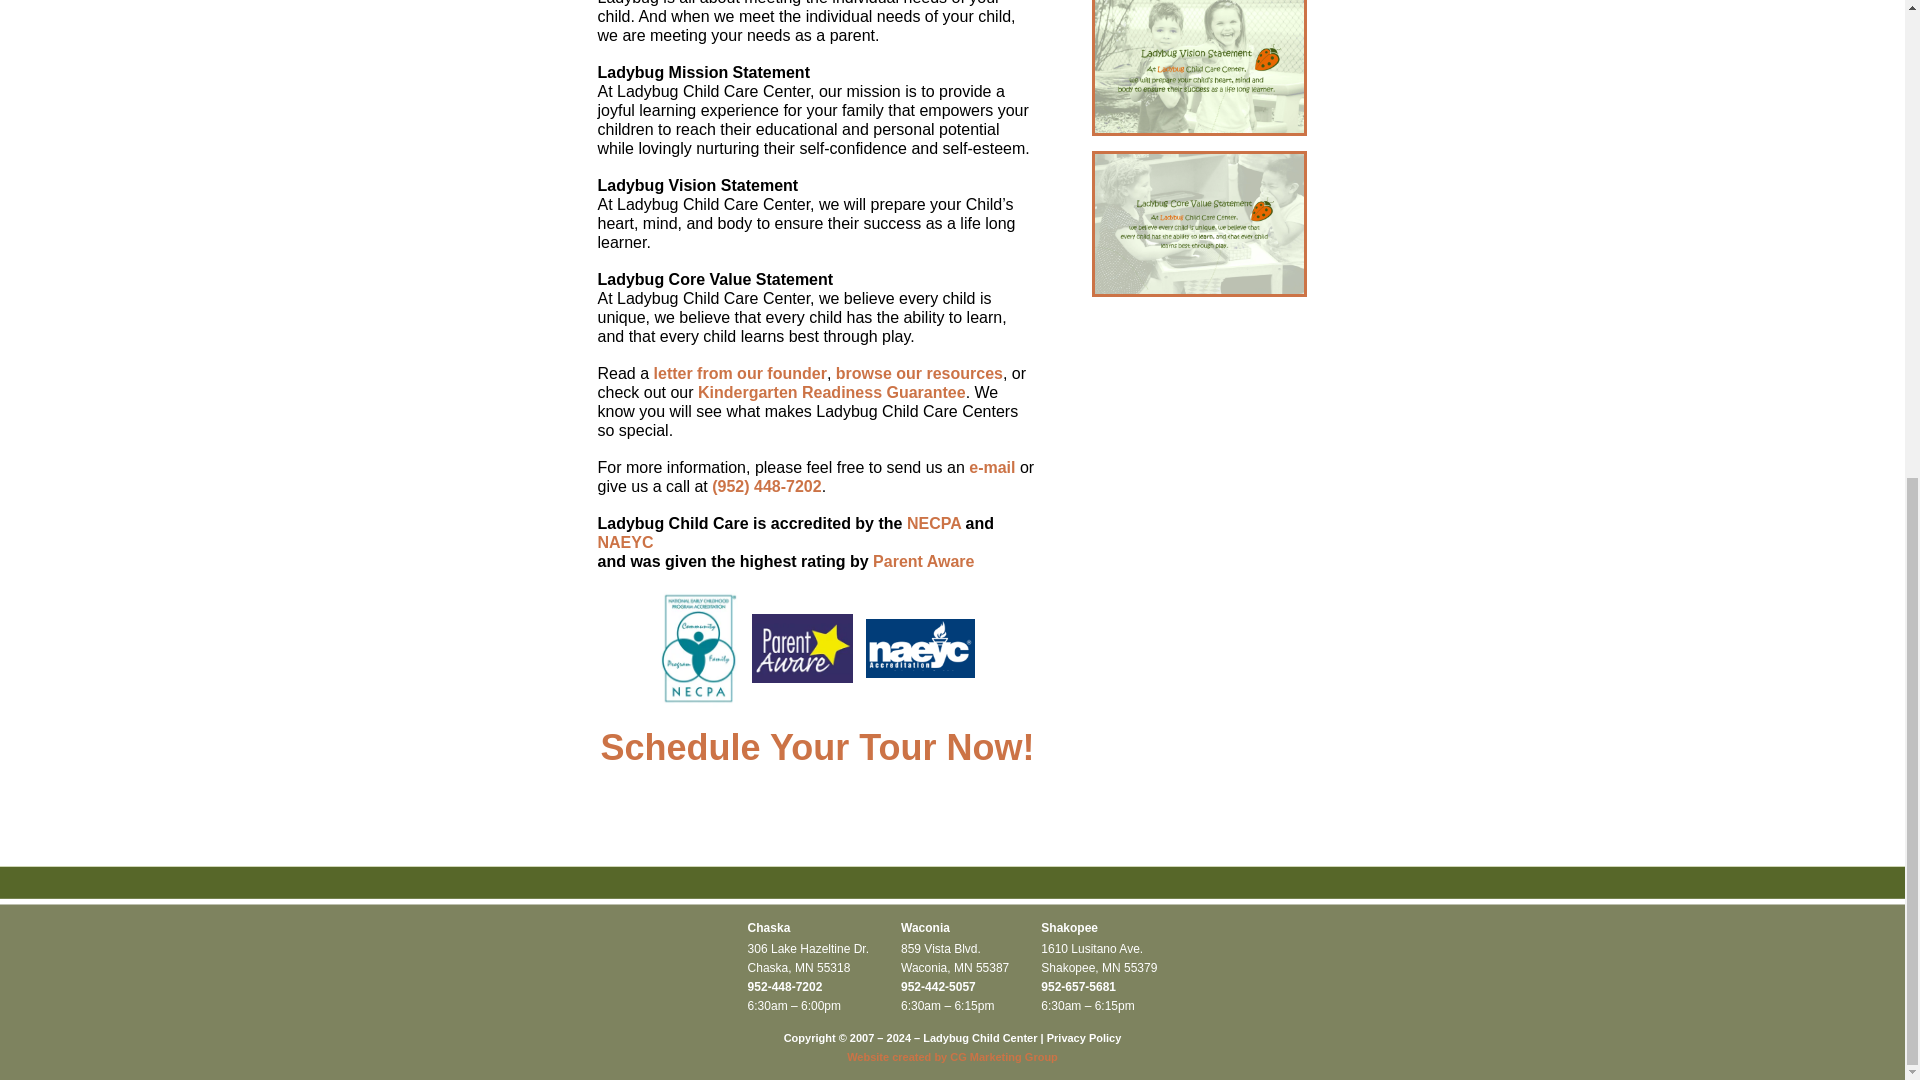 This screenshot has width=1920, height=1080. I want to click on Parent Aware Certification, so click(923, 561).